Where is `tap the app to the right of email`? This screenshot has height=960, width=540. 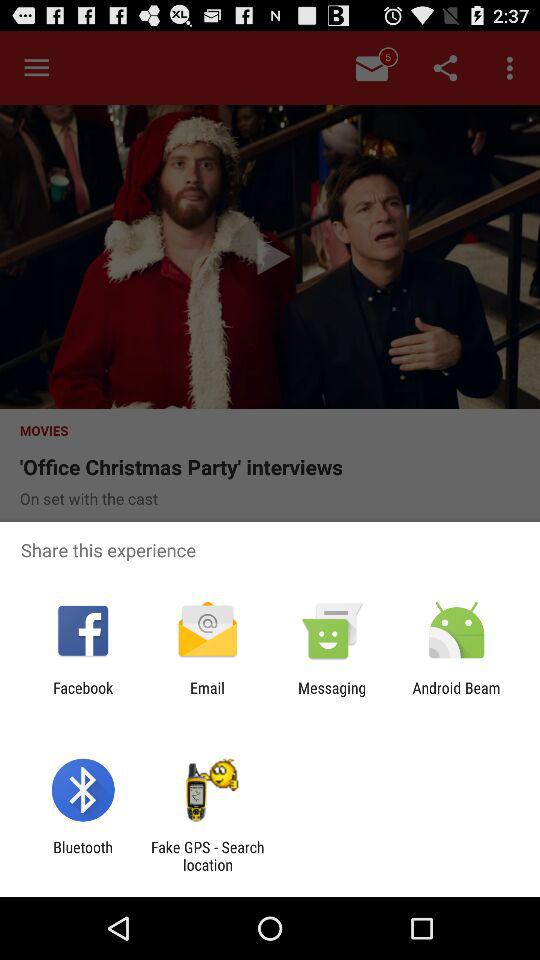 tap the app to the right of email is located at coordinates (332, 696).